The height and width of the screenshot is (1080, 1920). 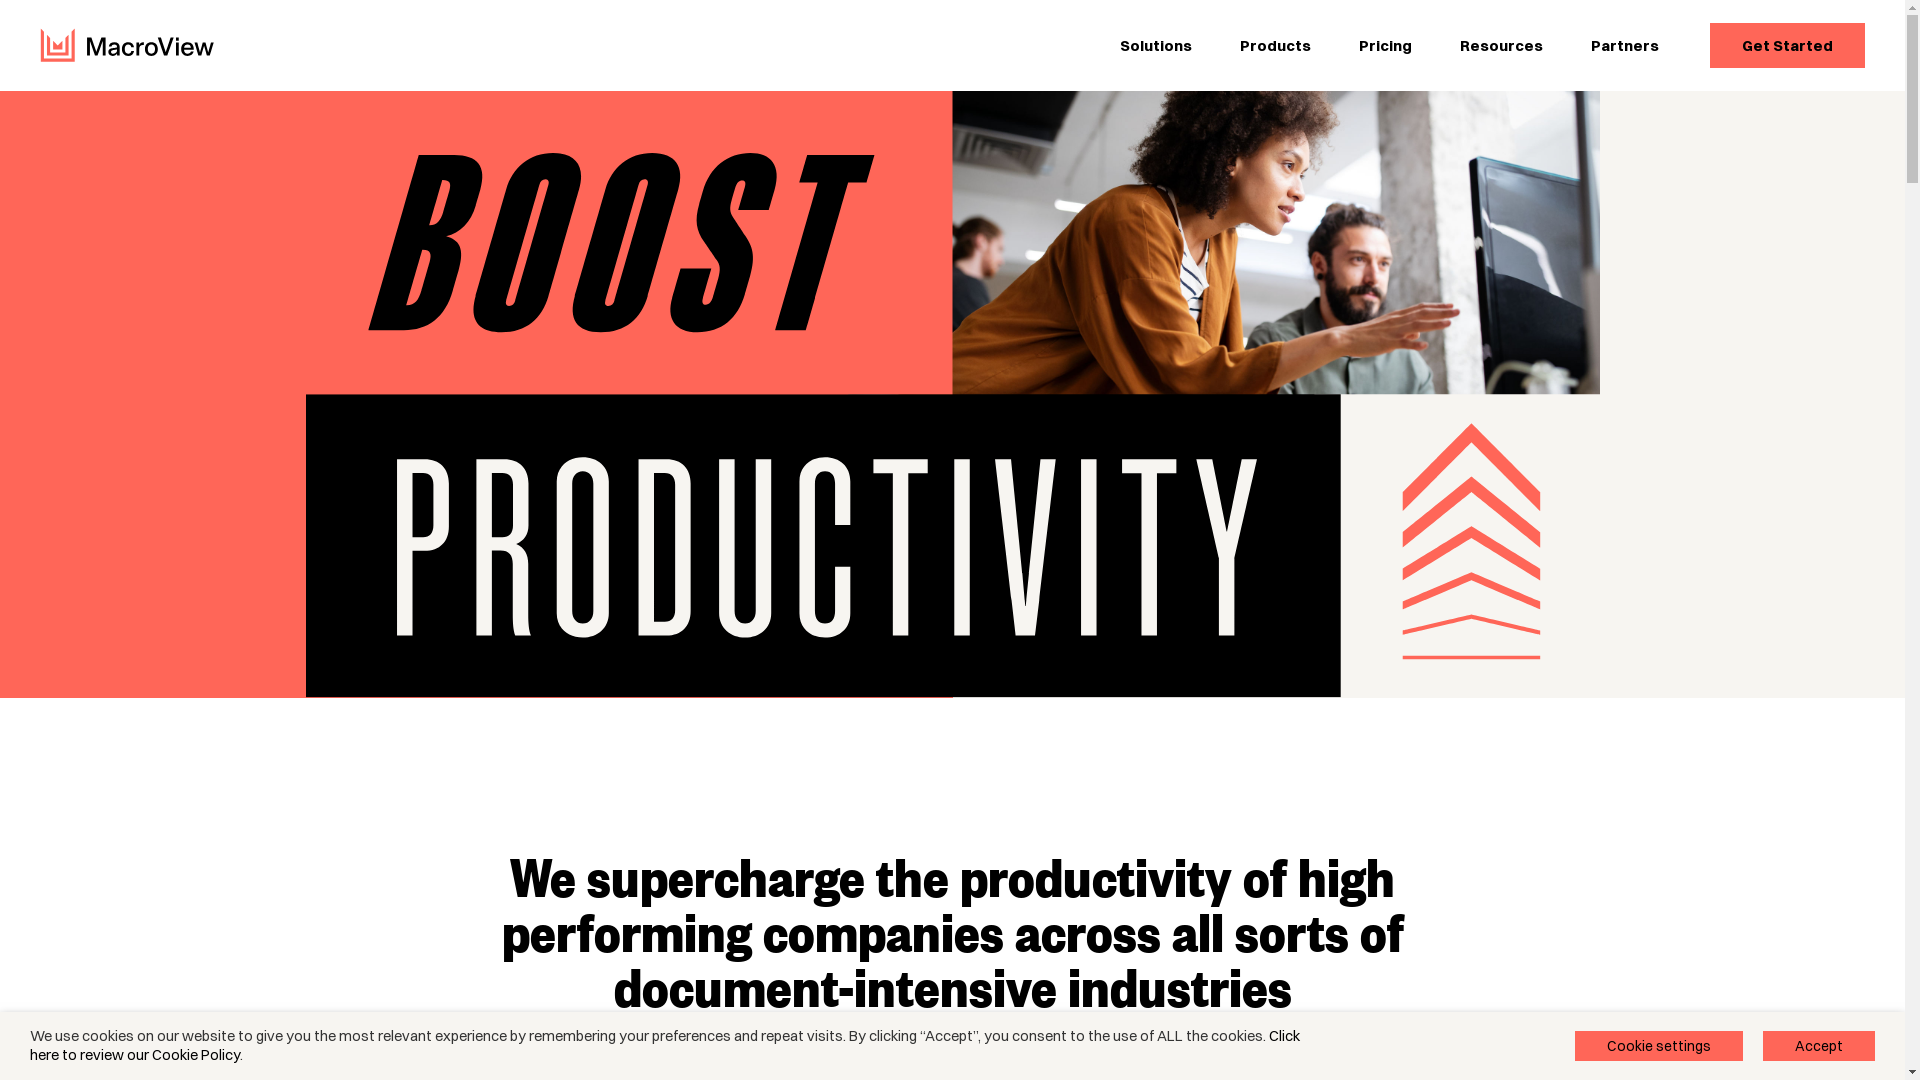 I want to click on Cookie settings, so click(x=1659, y=1046).